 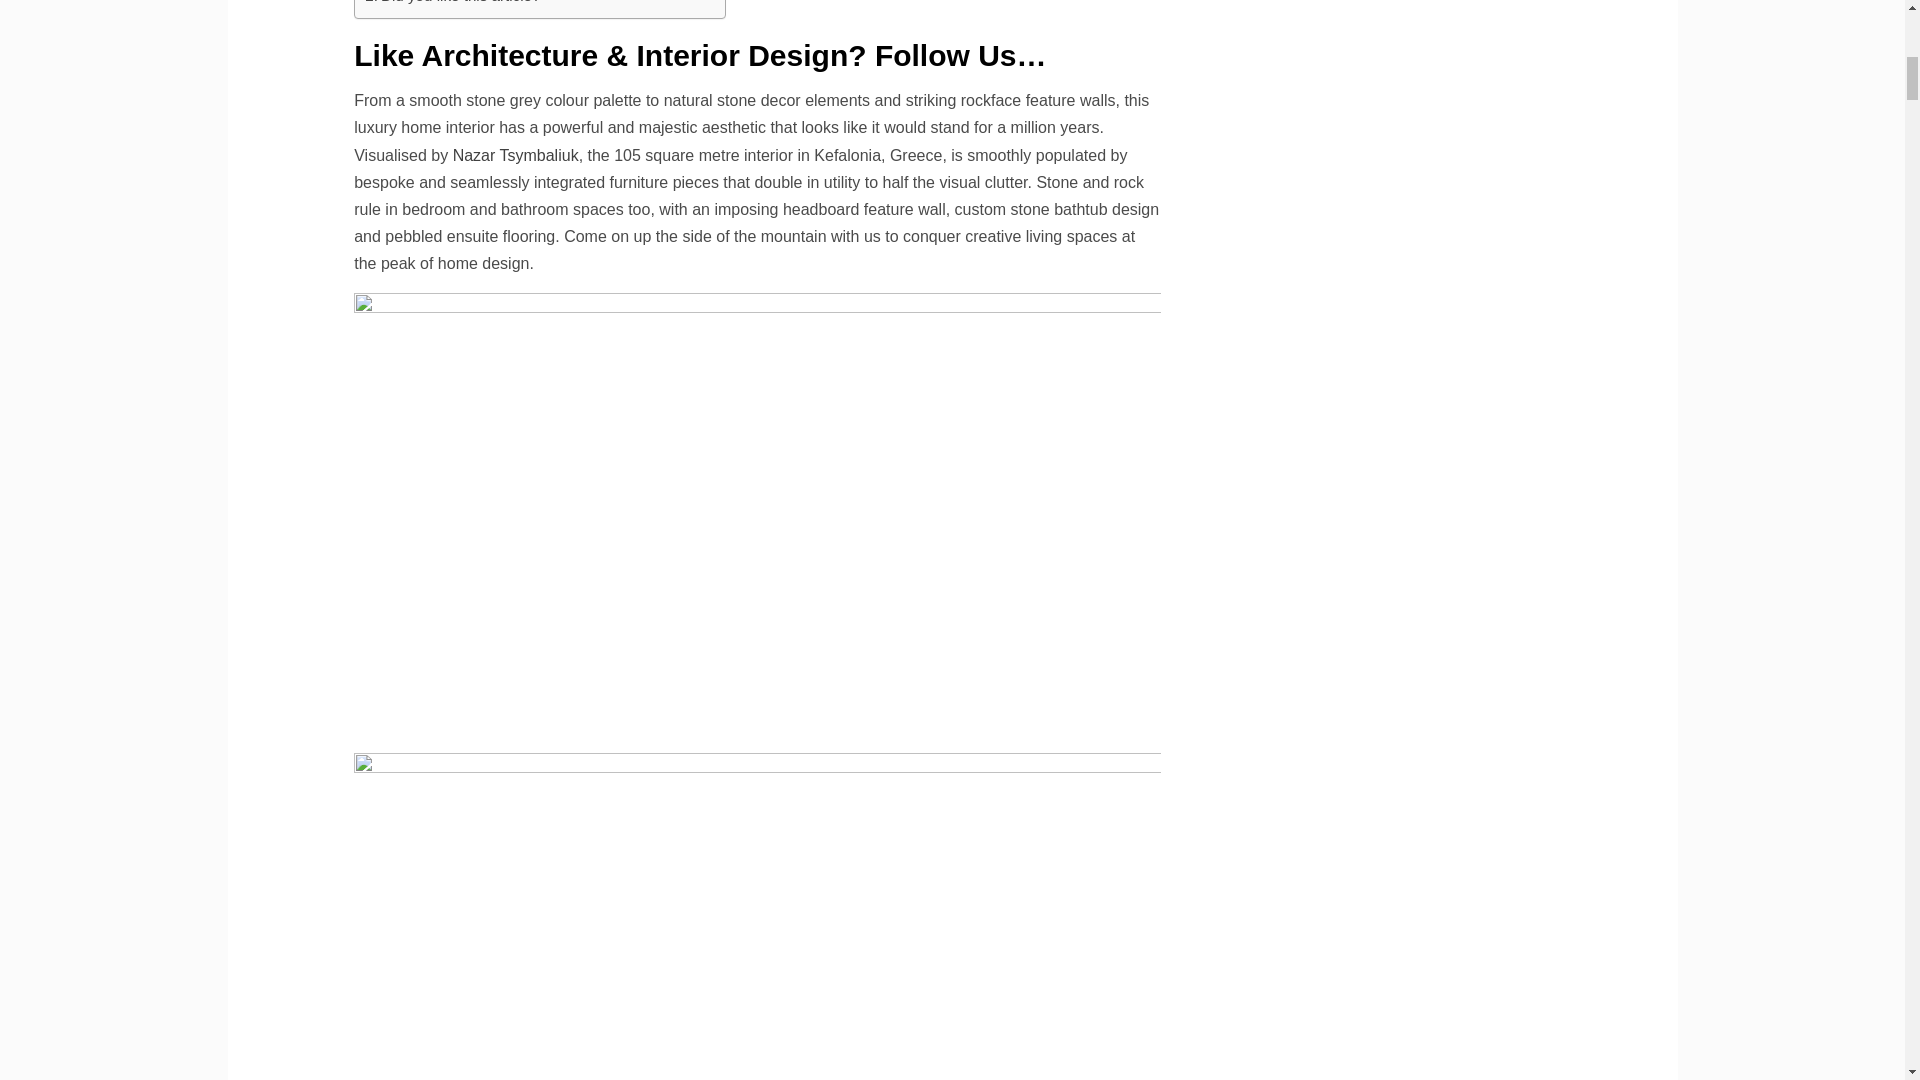 What do you see at coordinates (452, 4) in the screenshot?
I see `Did you like this article?` at bounding box center [452, 4].